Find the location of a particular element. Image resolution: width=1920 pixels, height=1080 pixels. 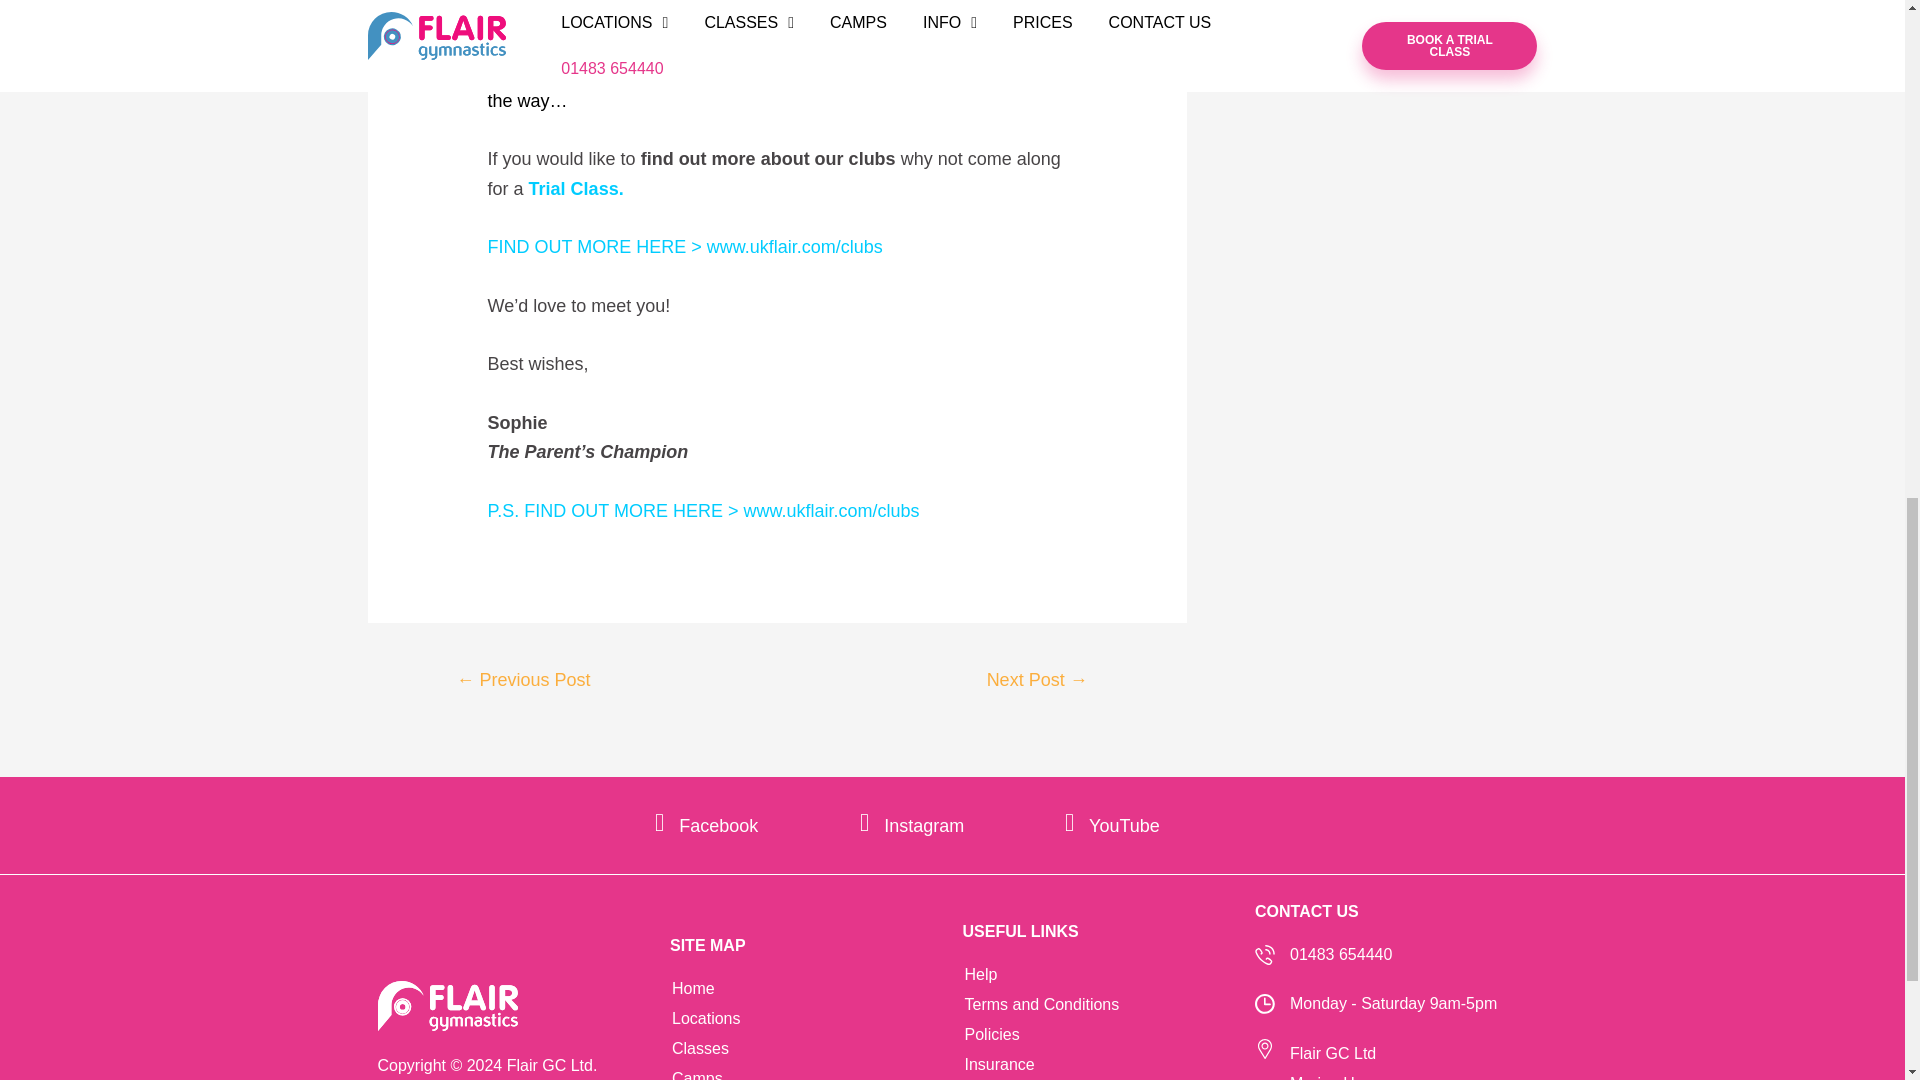

Former Flair Gymnastics Coach Lands Dream Job! is located at coordinates (522, 682).